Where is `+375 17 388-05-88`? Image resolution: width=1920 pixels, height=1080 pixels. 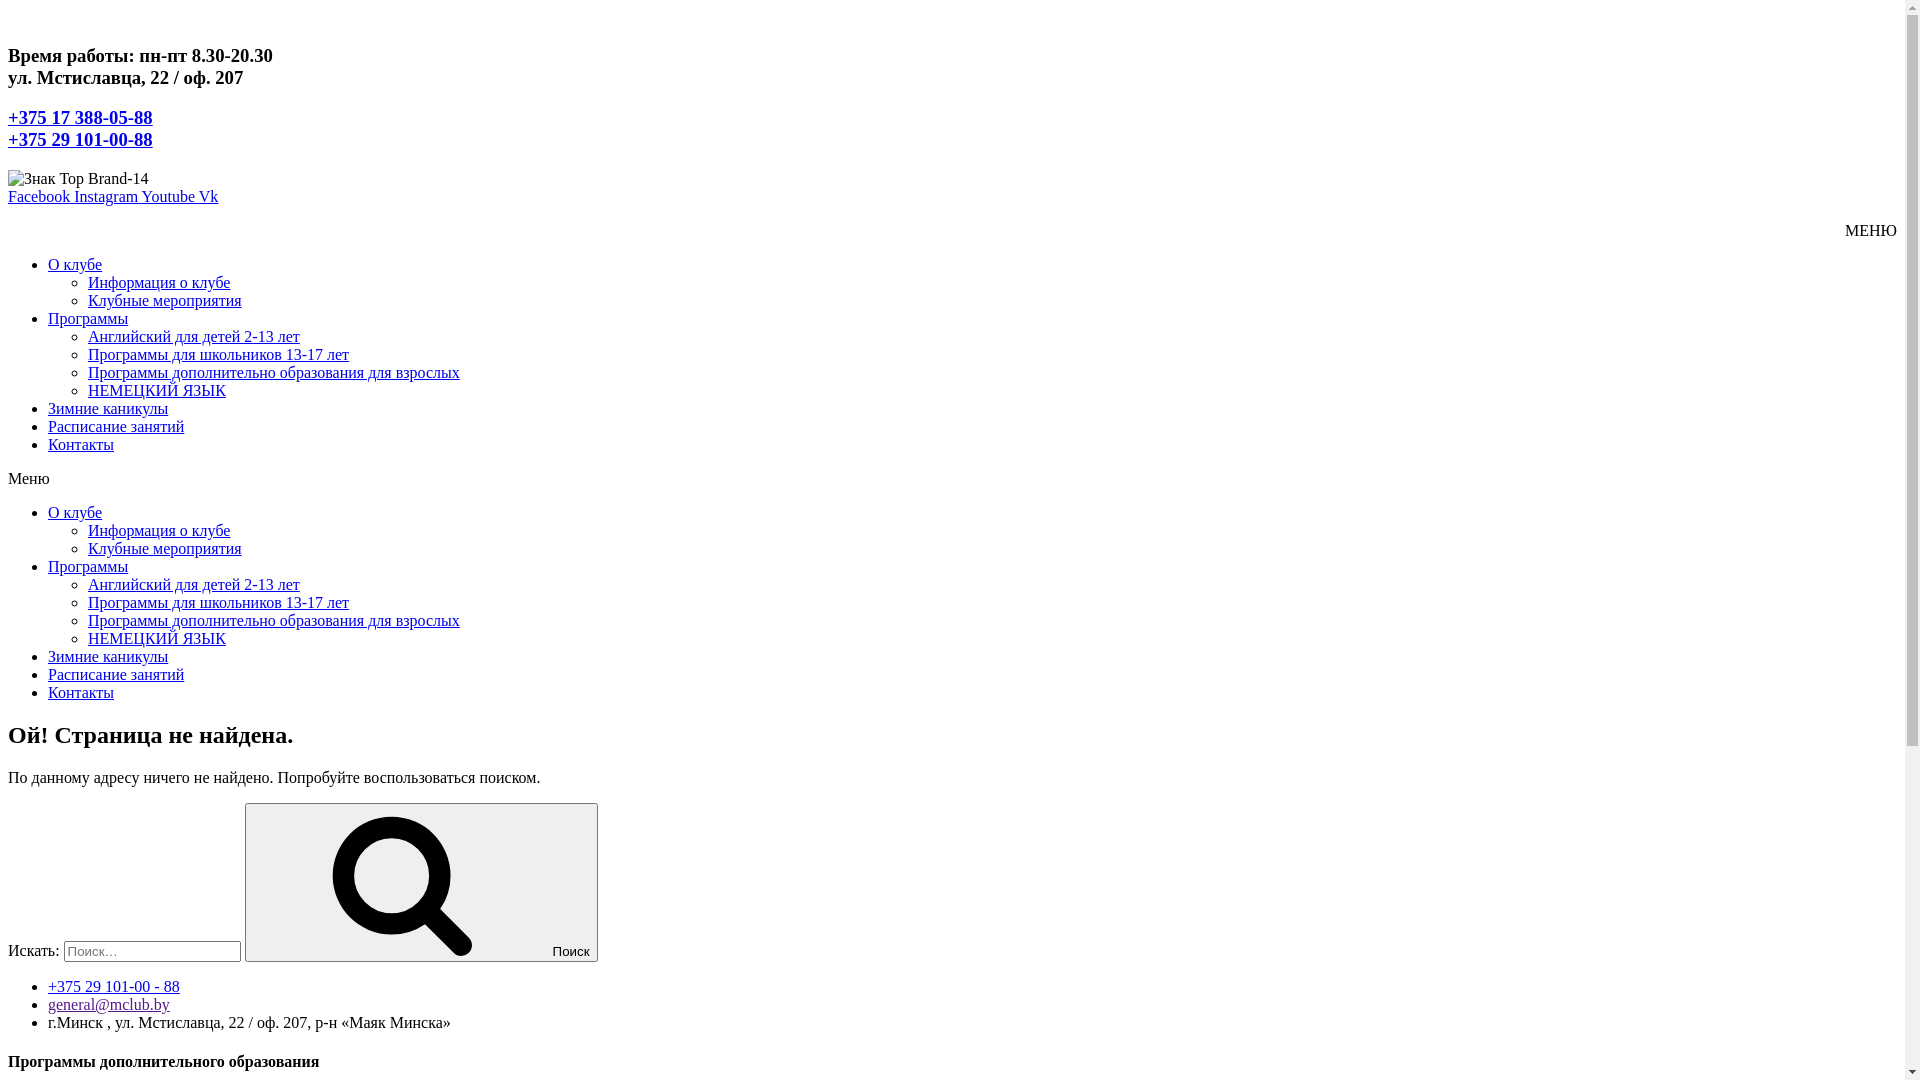
+375 17 388-05-88 is located at coordinates (80, 118).